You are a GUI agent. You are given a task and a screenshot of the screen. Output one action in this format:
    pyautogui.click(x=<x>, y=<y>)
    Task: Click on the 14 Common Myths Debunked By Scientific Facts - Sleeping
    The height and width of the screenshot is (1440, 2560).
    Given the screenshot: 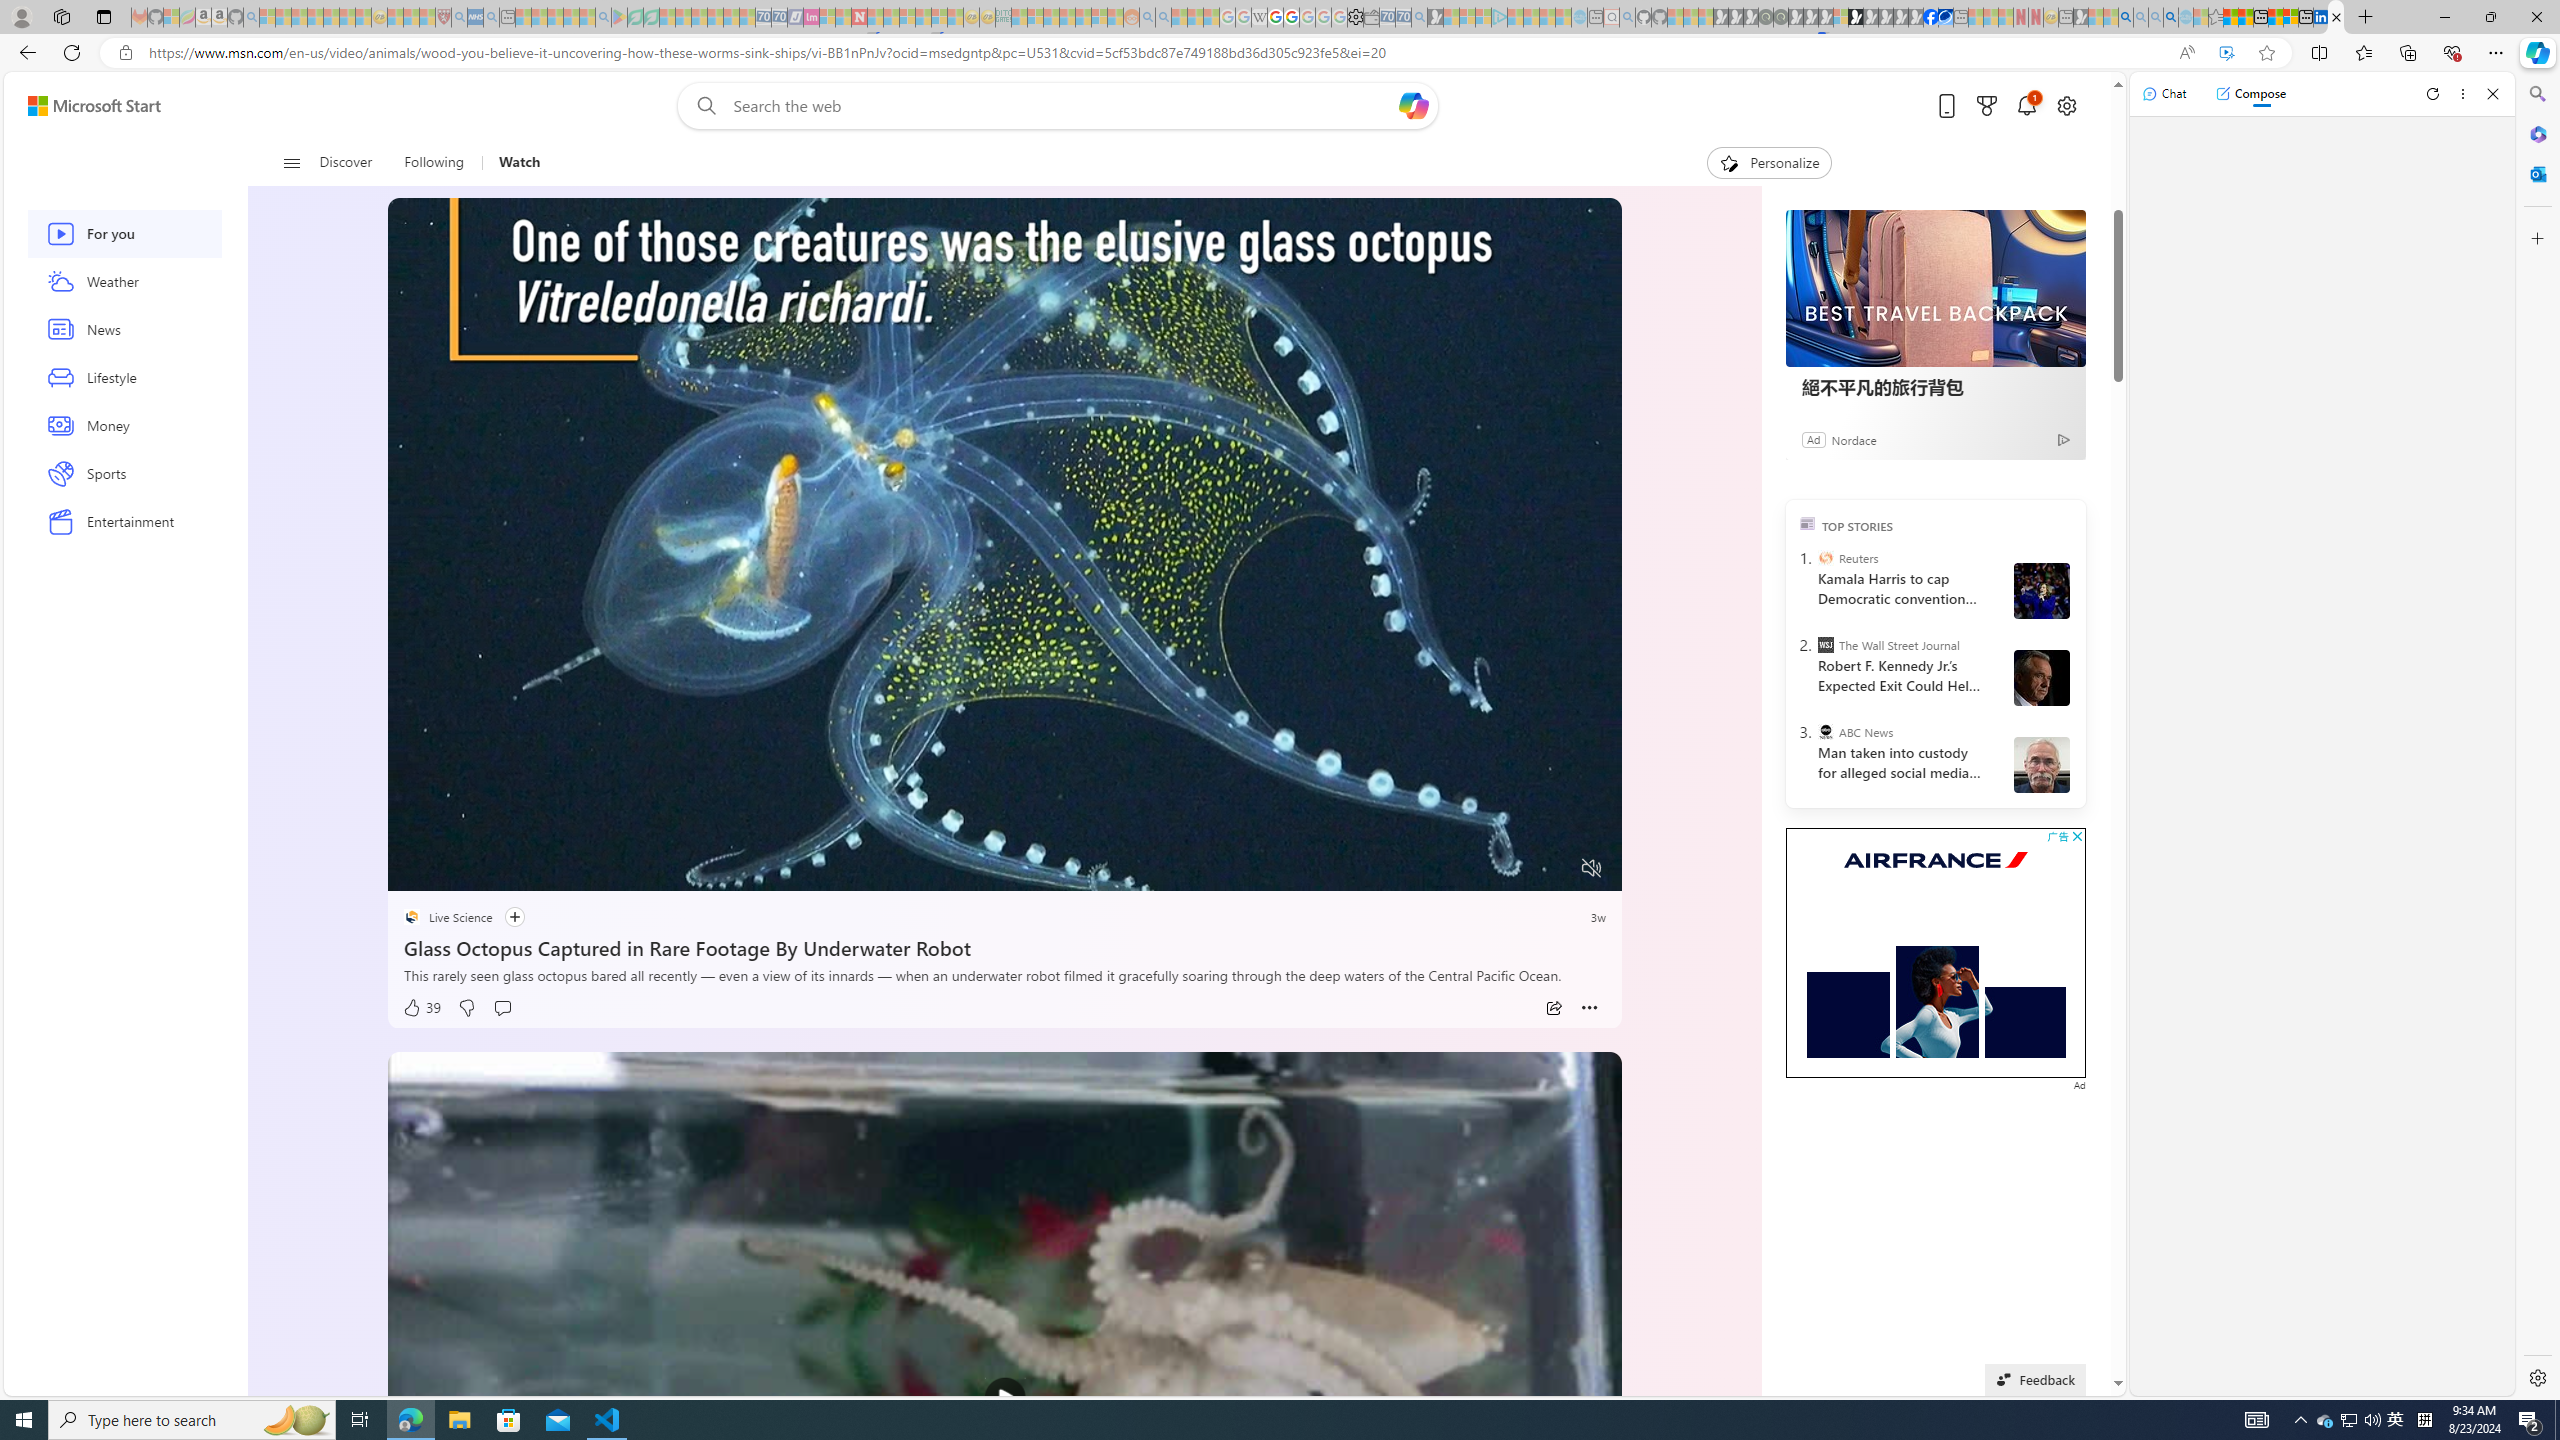 What is the action you would take?
    pyautogui.click(x=892, y=17)
    